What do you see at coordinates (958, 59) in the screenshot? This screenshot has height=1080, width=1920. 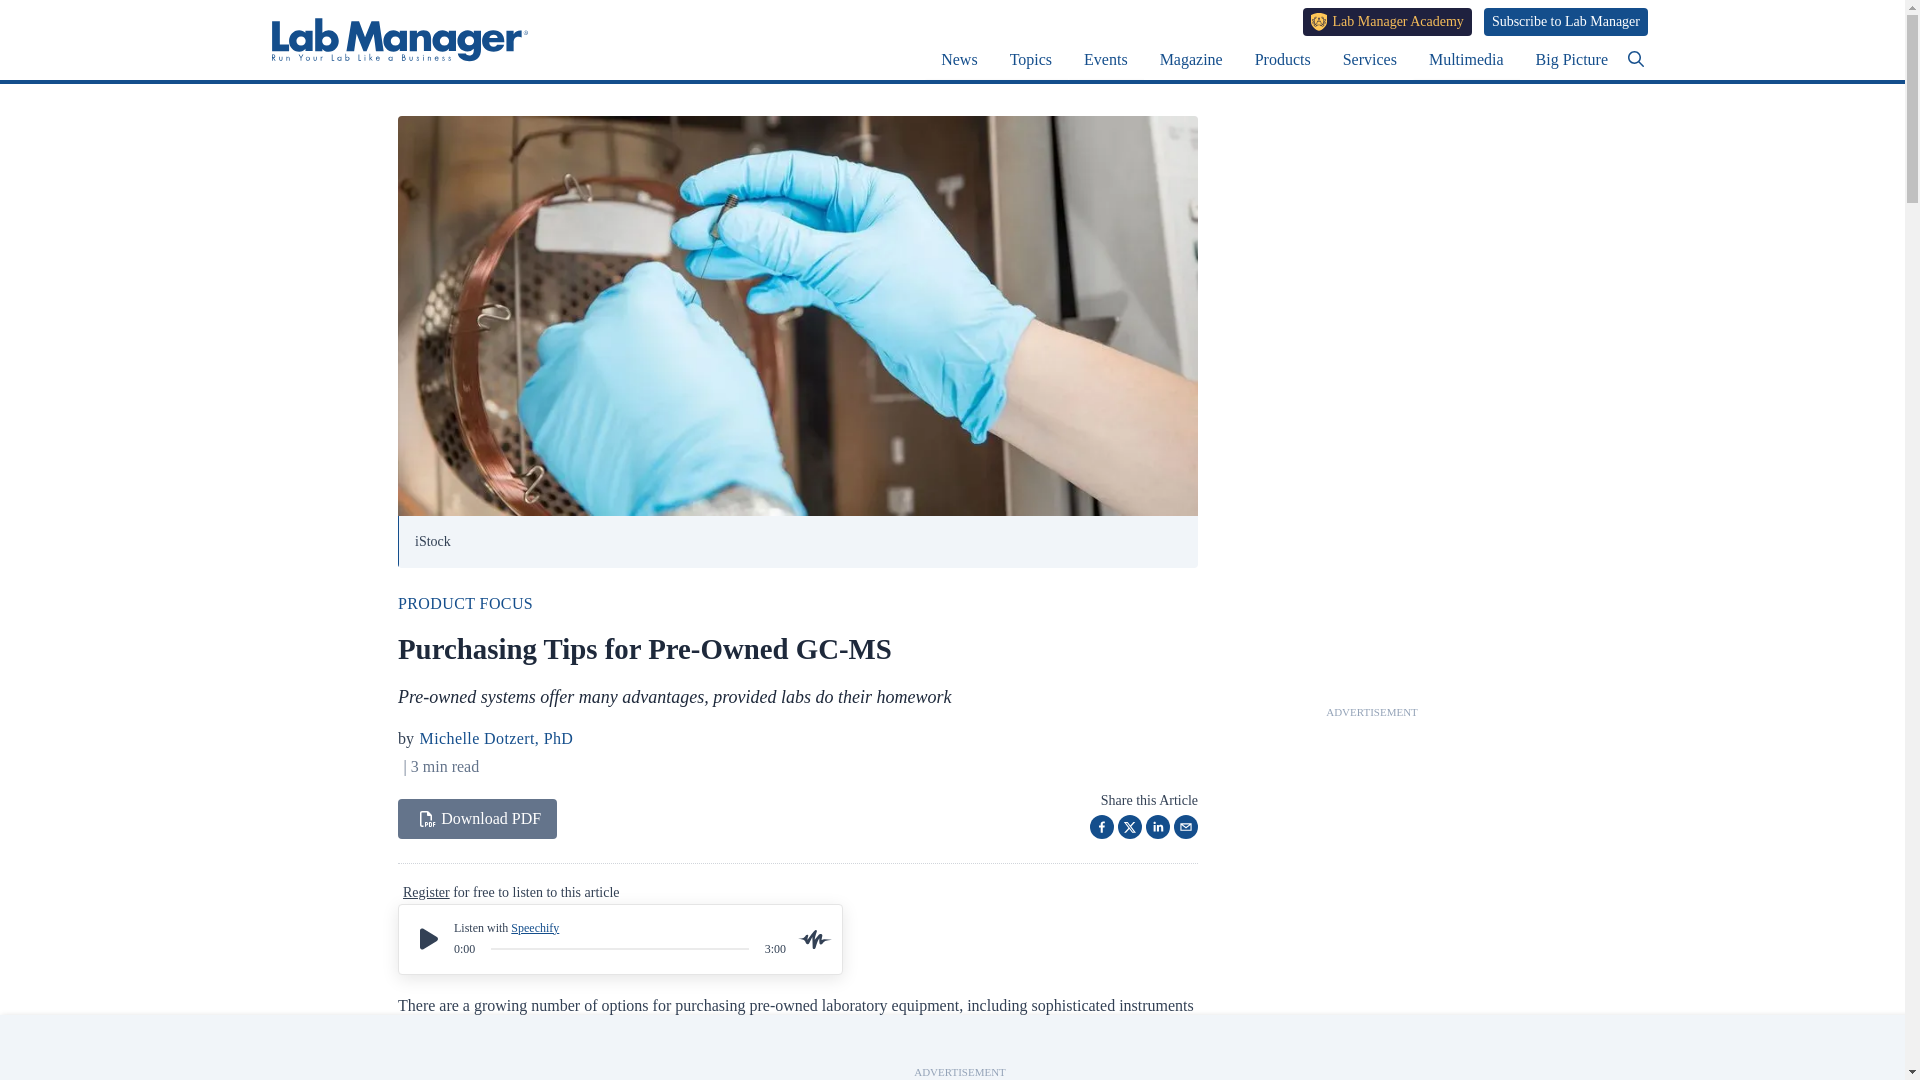 I see `News` at bounding box center [958, 59].